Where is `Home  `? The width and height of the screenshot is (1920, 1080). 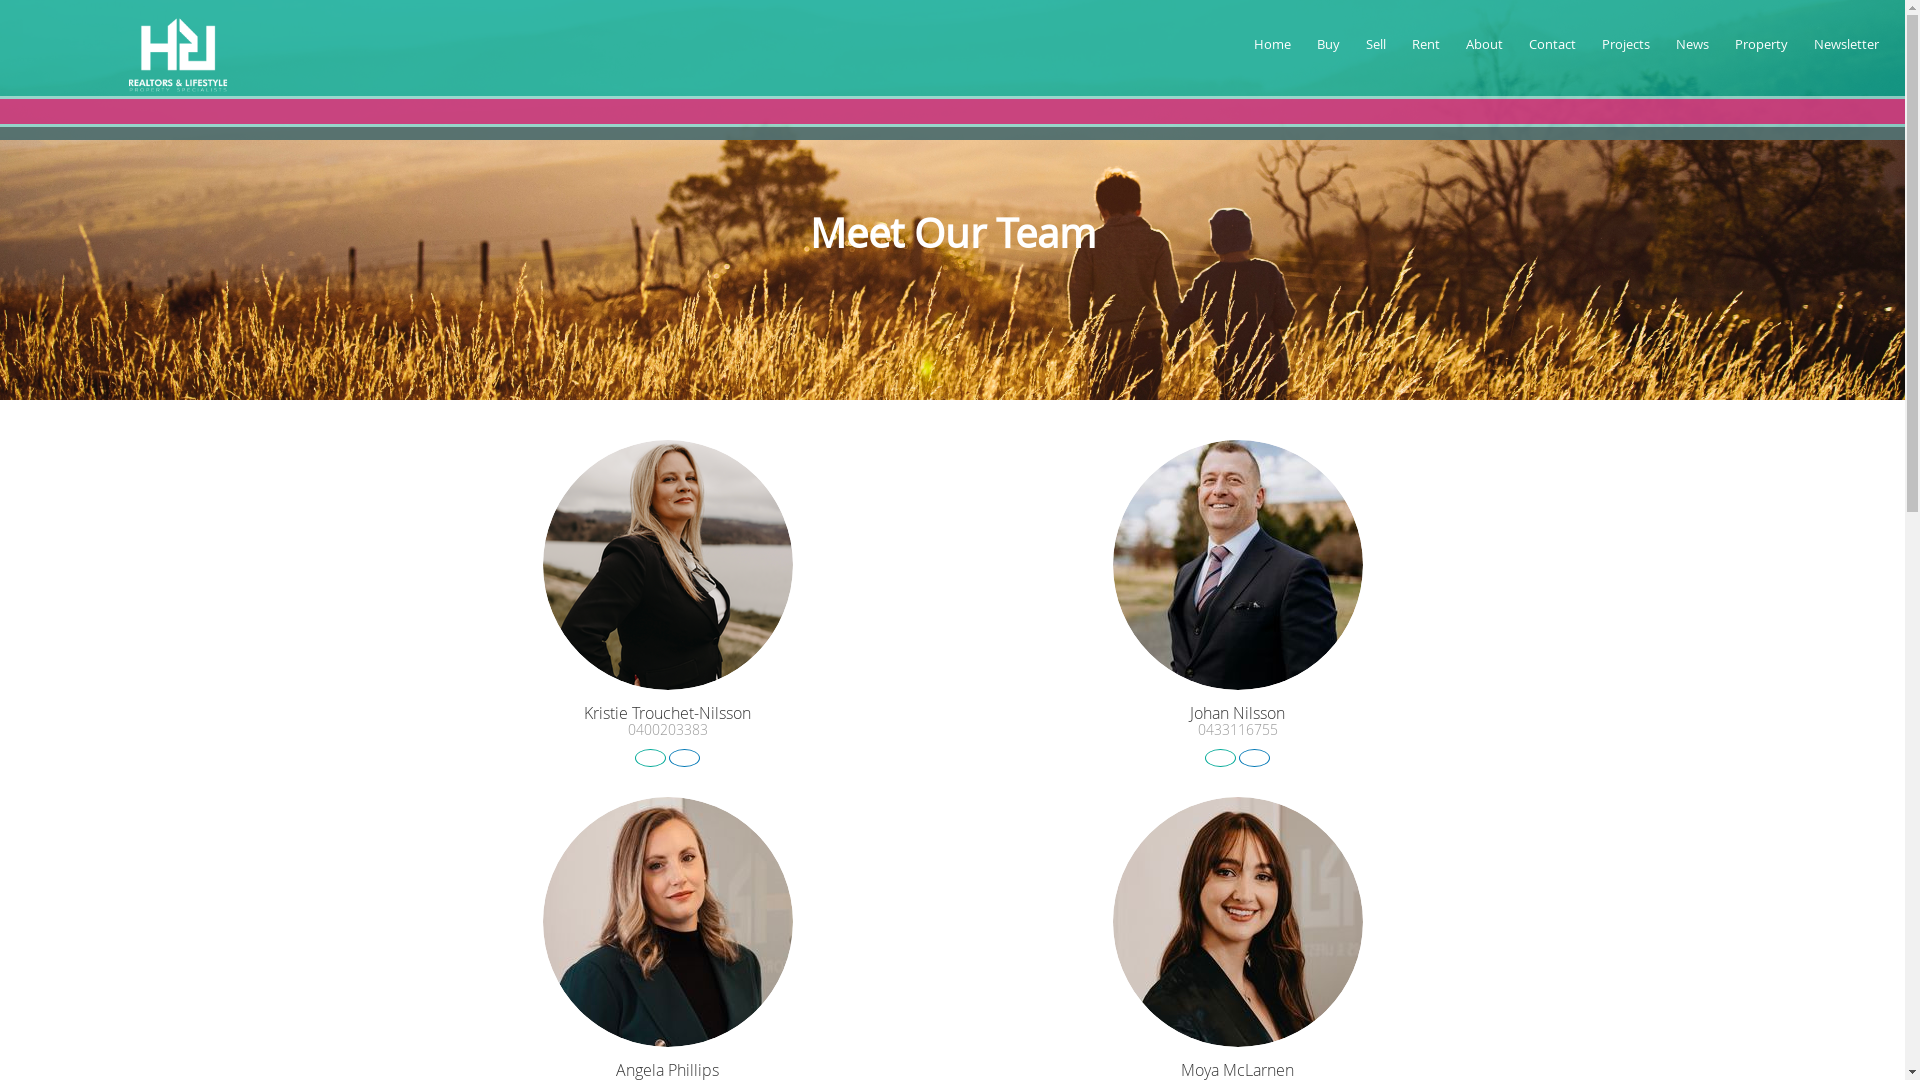 Home   is located at coordinates (1276, 50).